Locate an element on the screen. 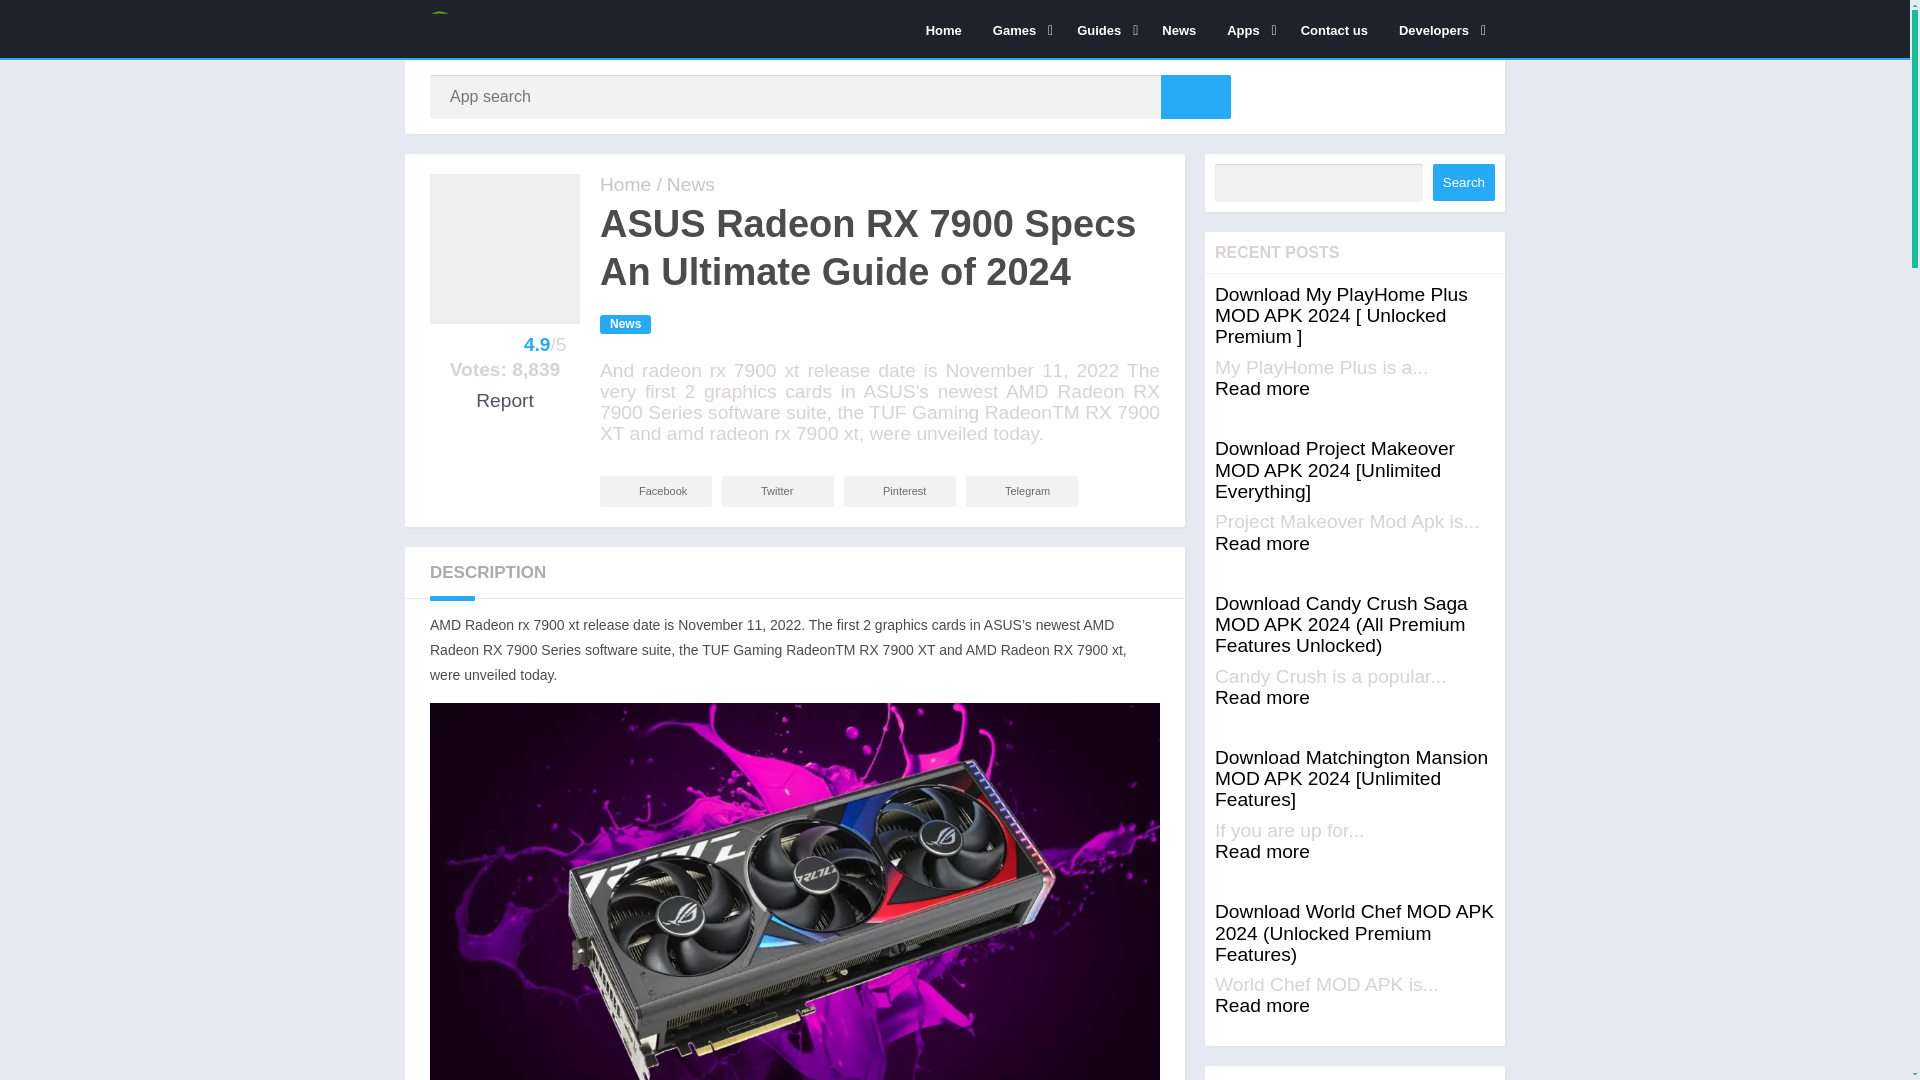 The image size is (1920, 1080). News is located at coordinates (1178, 29).